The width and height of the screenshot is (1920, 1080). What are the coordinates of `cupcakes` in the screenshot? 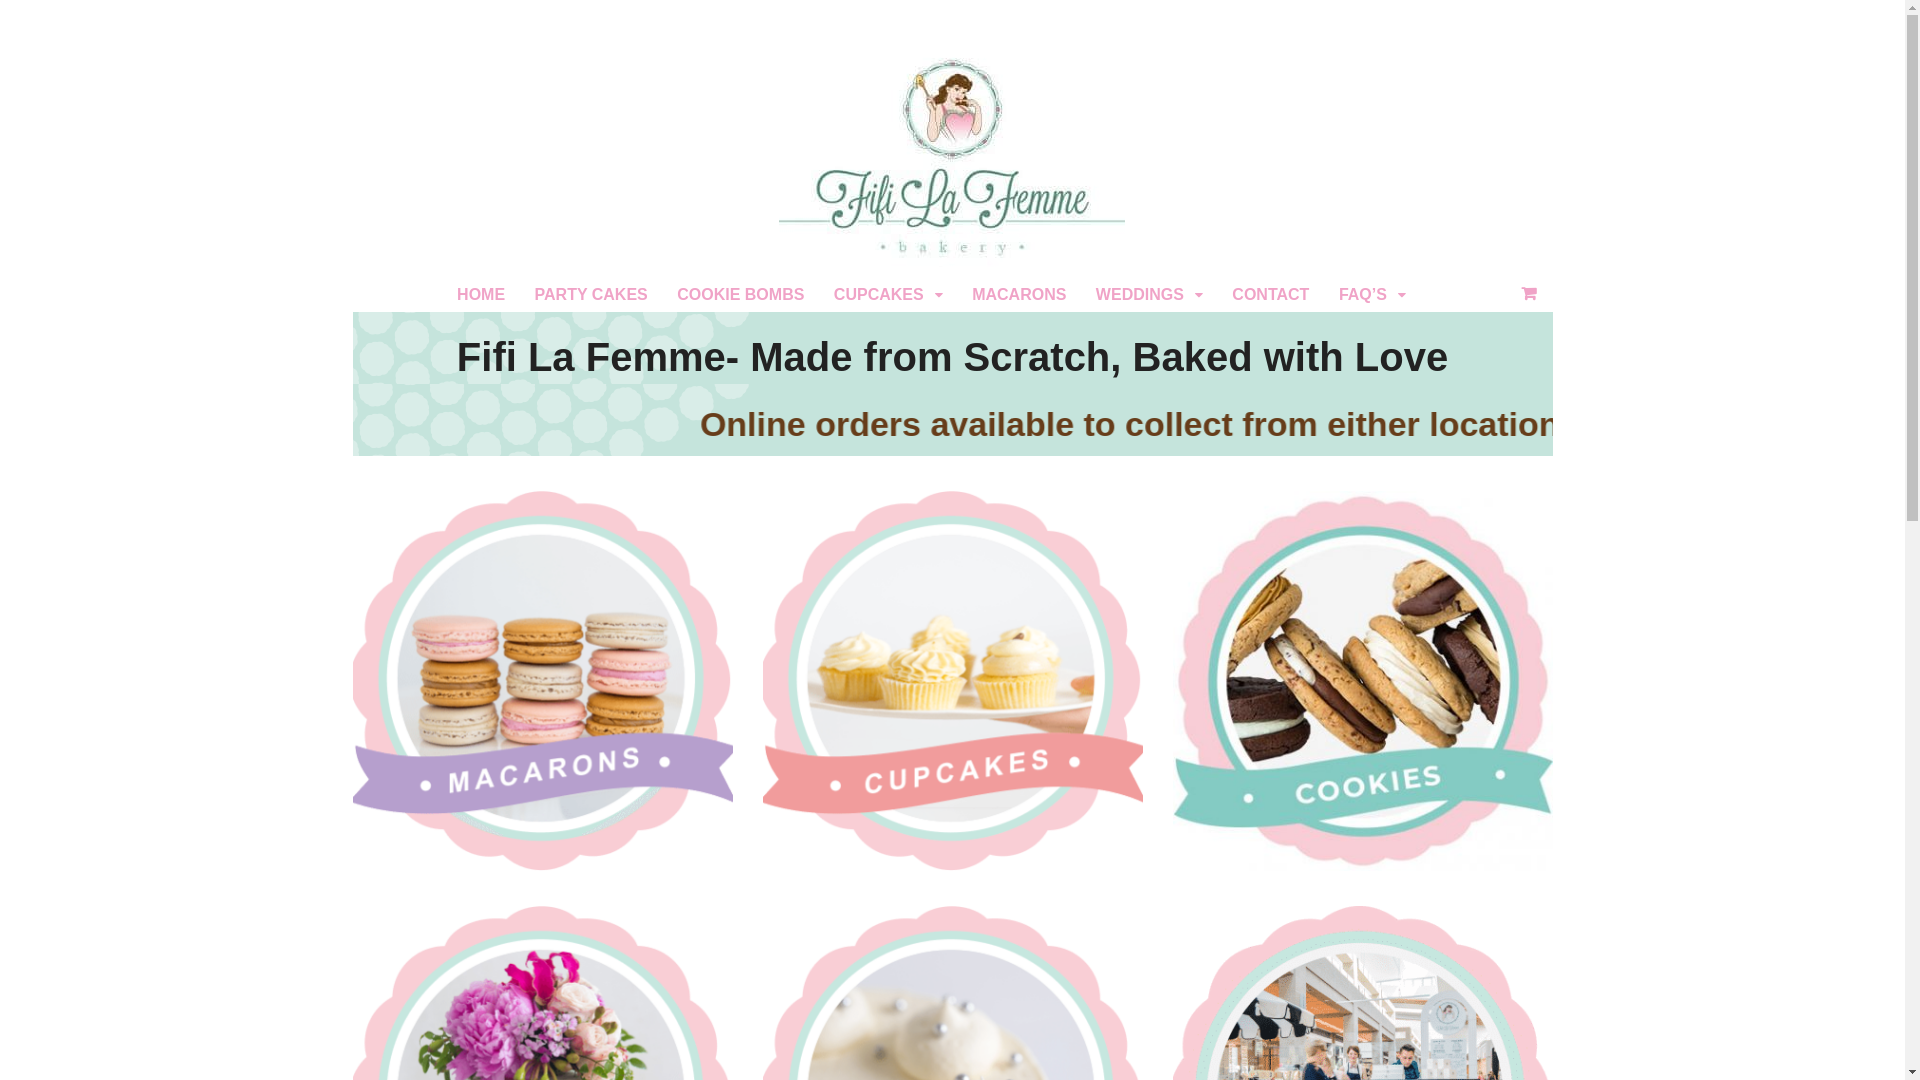 It's located at (952, 681).